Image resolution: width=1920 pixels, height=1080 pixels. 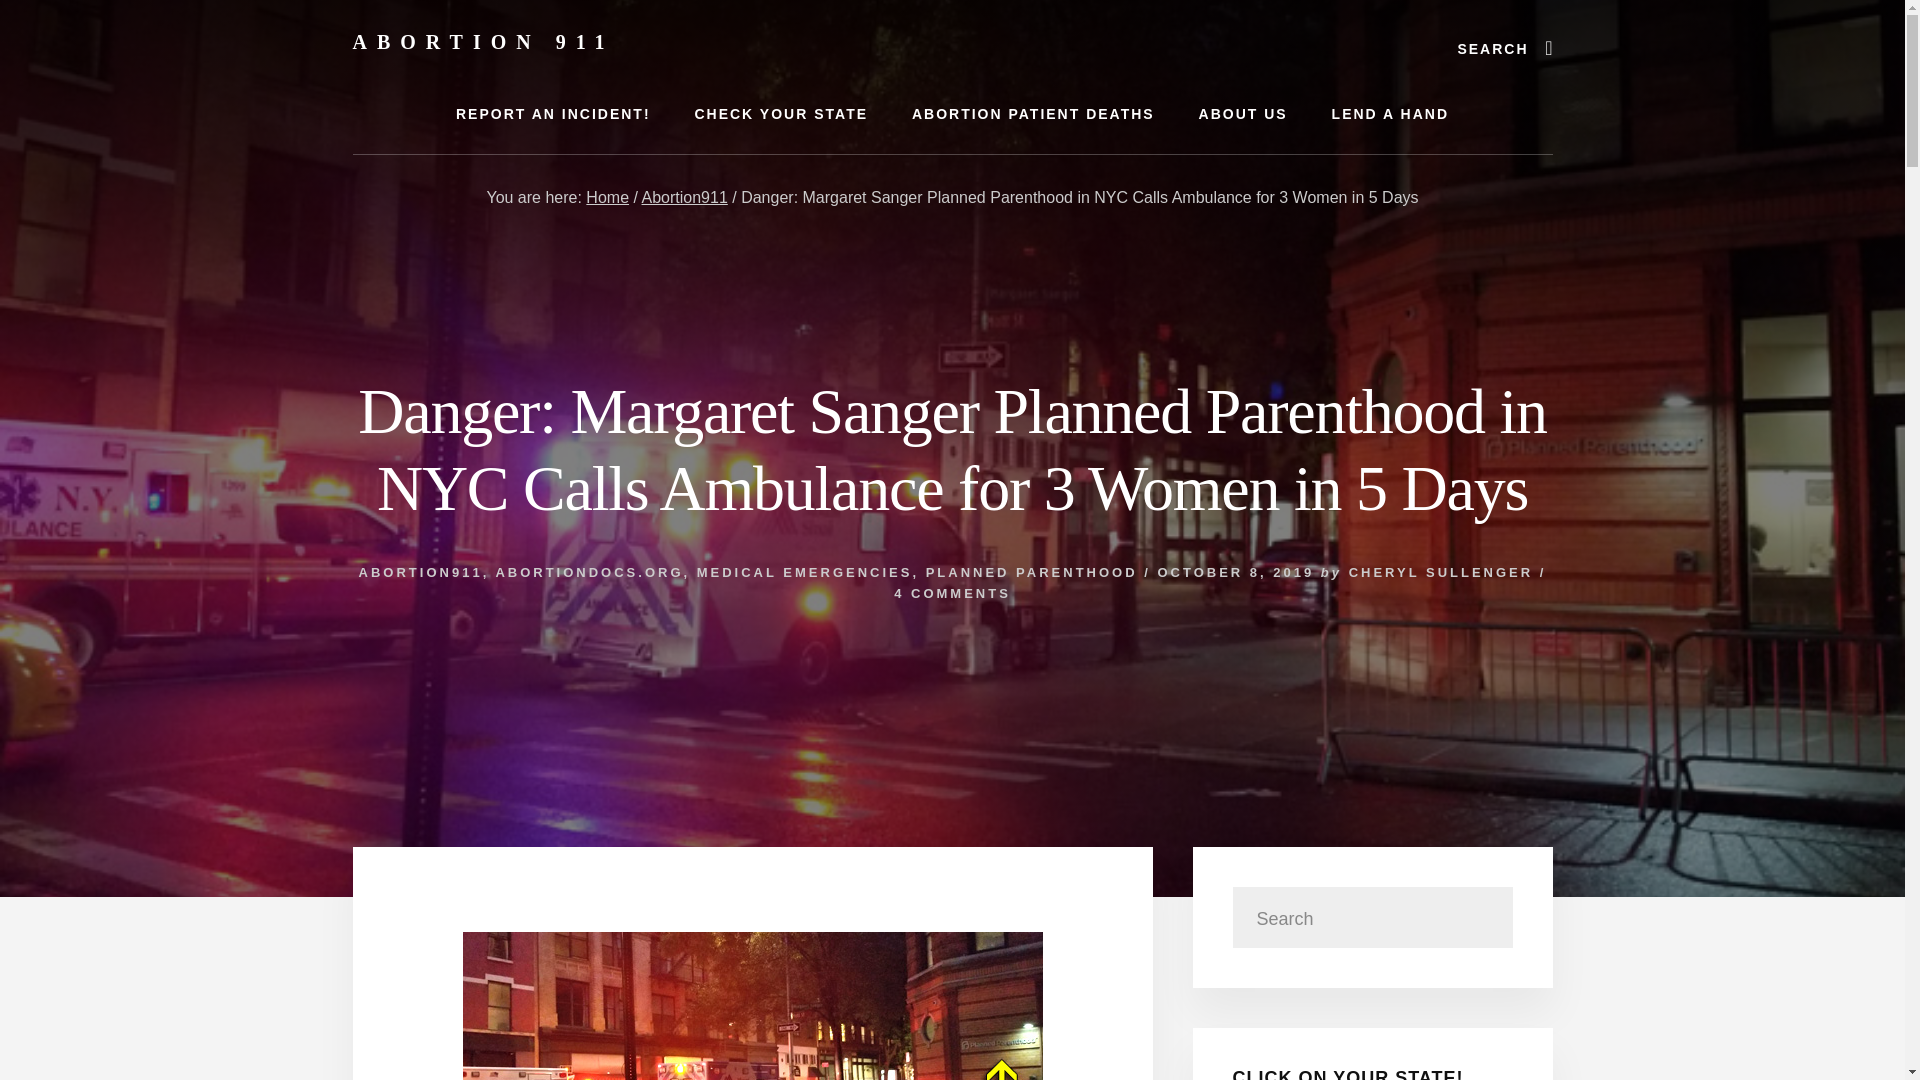 I want to click on ABORTION 911, so click(x=482, y=42).